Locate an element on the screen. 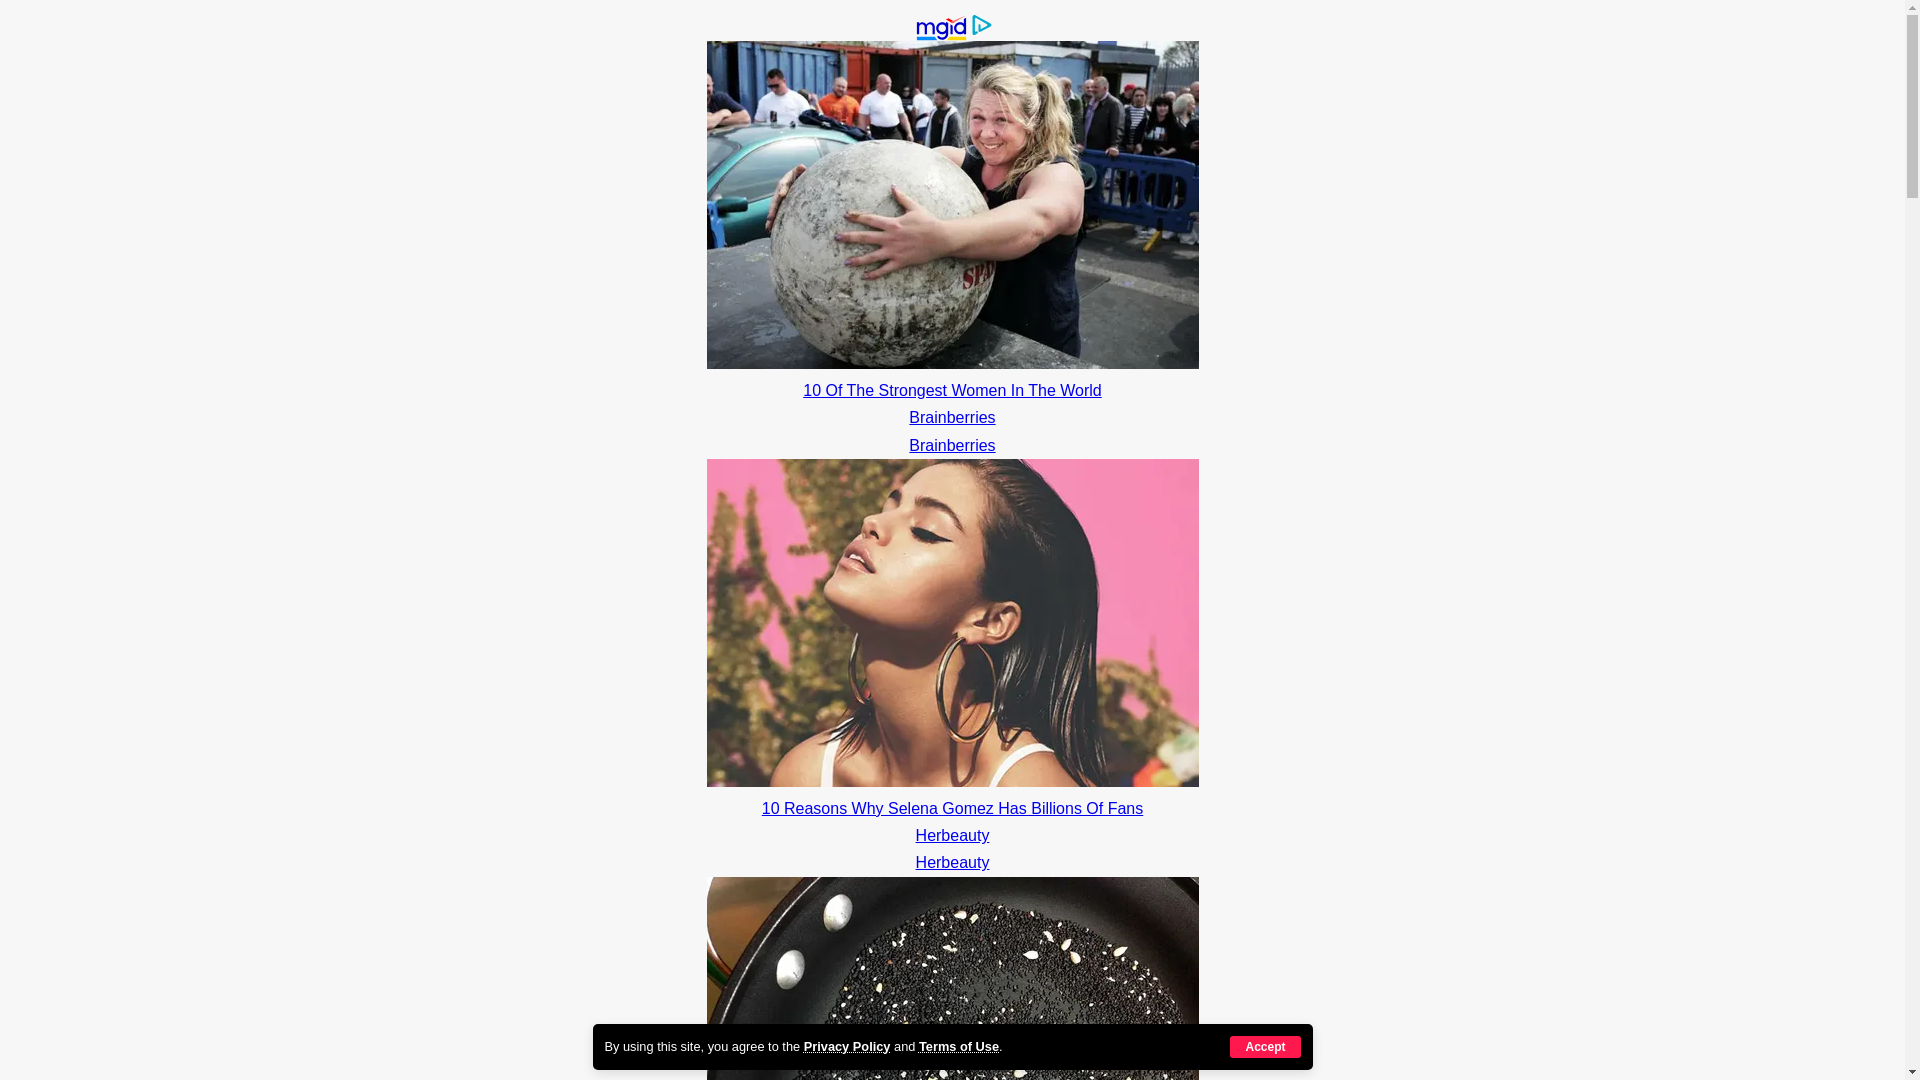 This screenshot has height=1080, width=1920. Terms of Use is located at coordinates (958, 1046).